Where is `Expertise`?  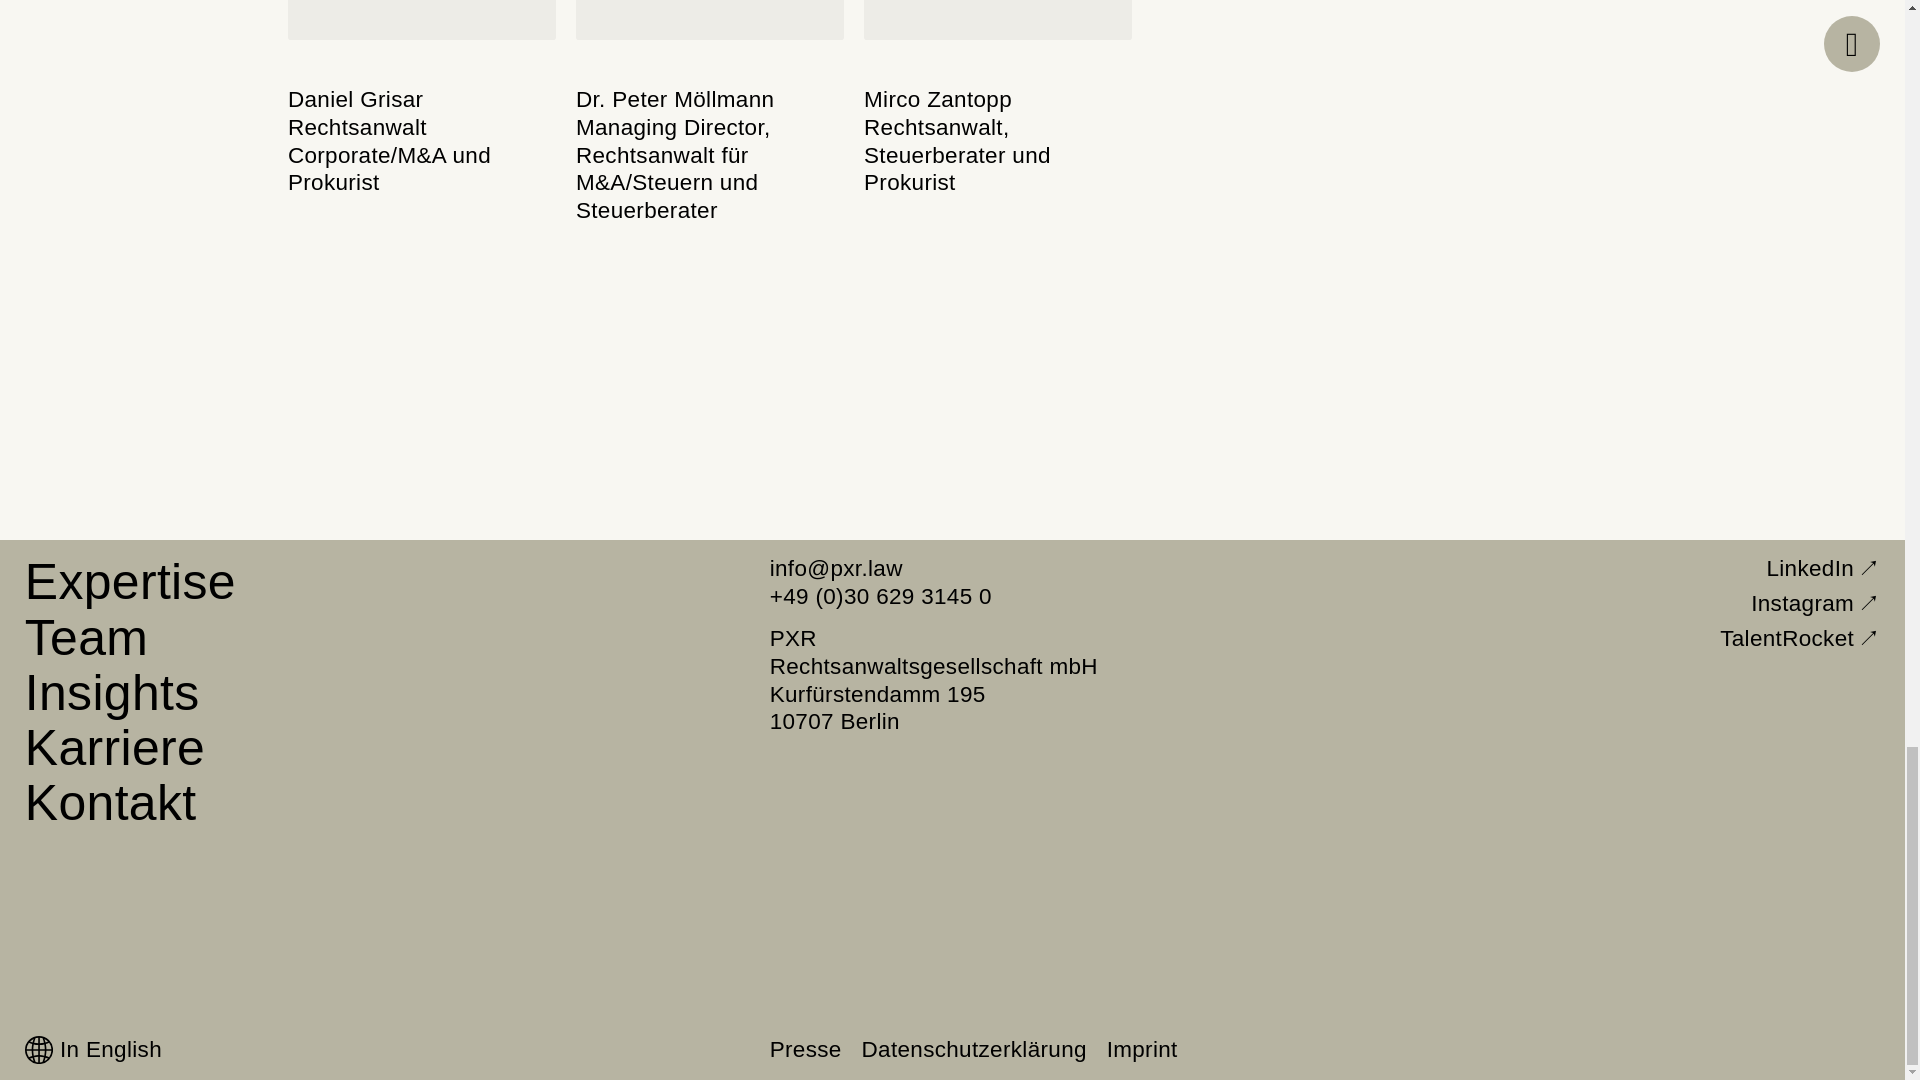 Expertise is located at coordinates (126, 580).